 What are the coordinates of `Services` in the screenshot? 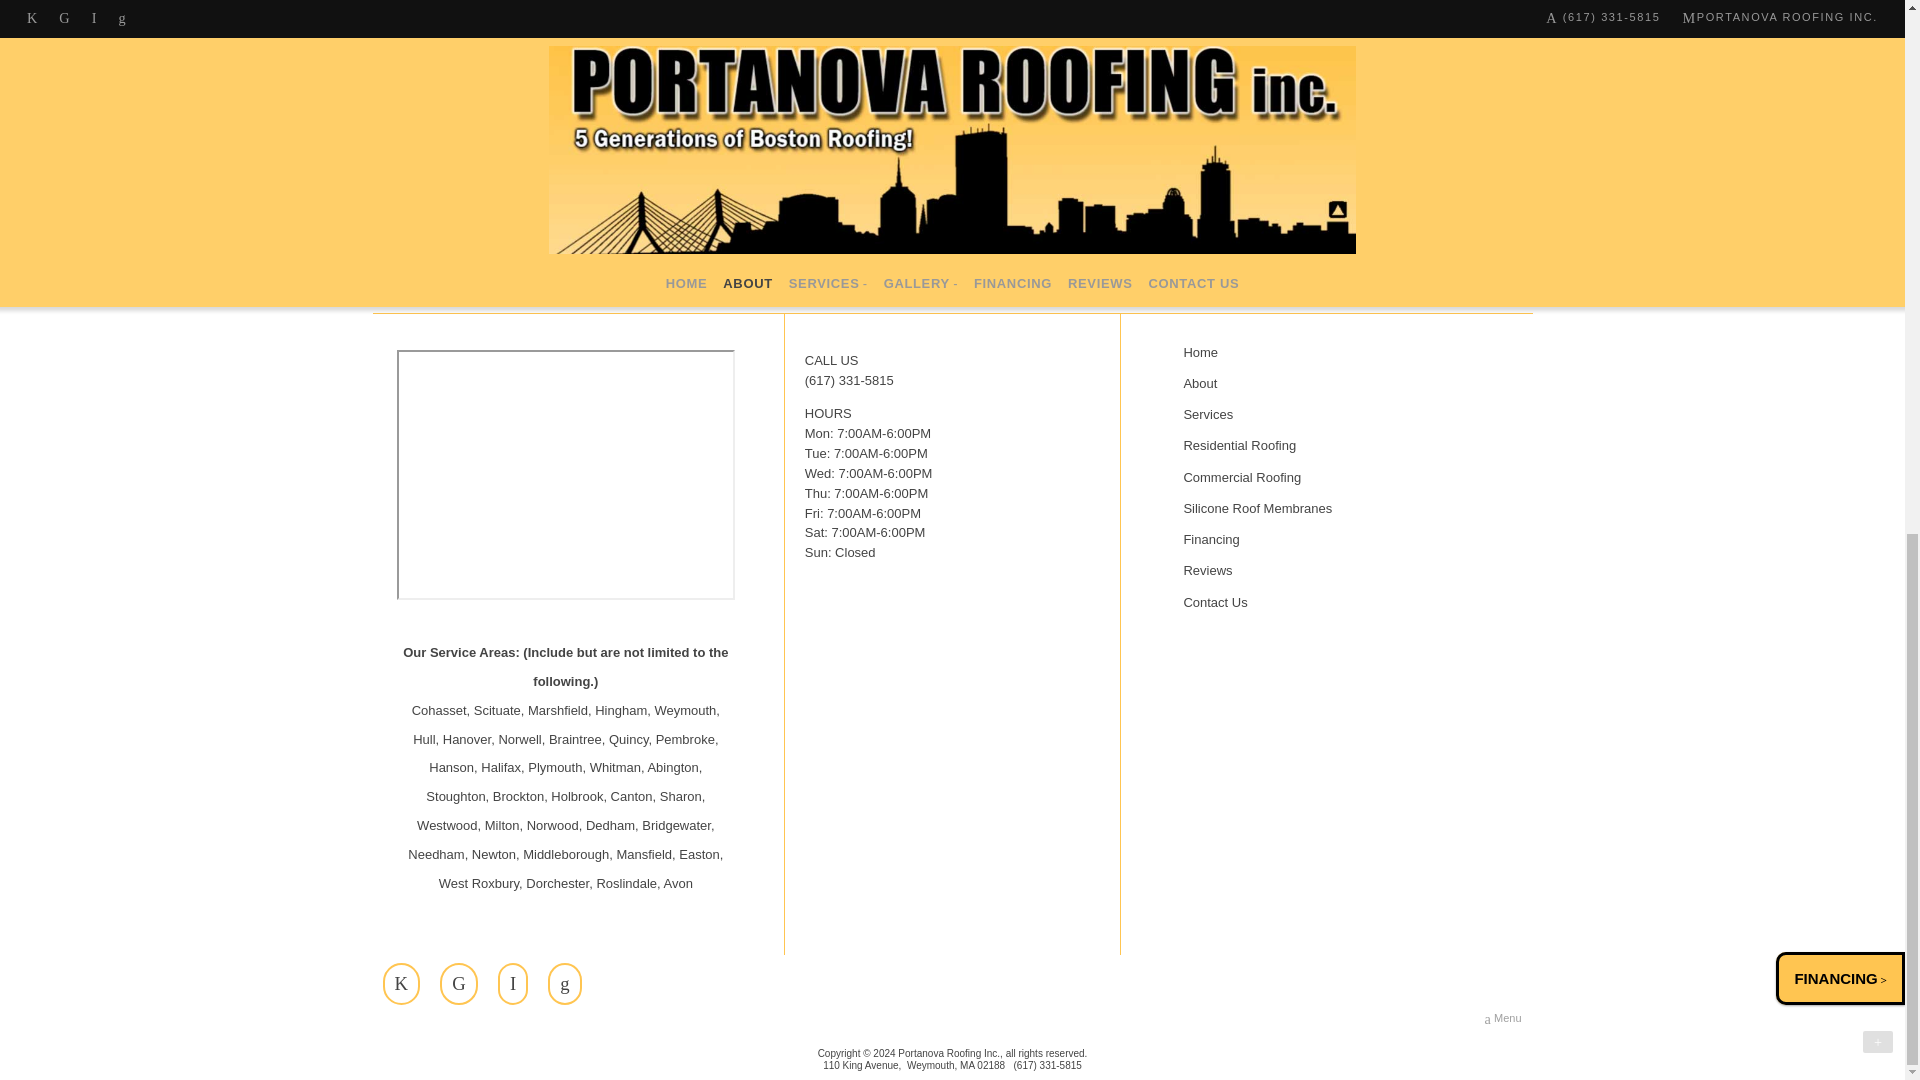 It's located at (1338, 414).